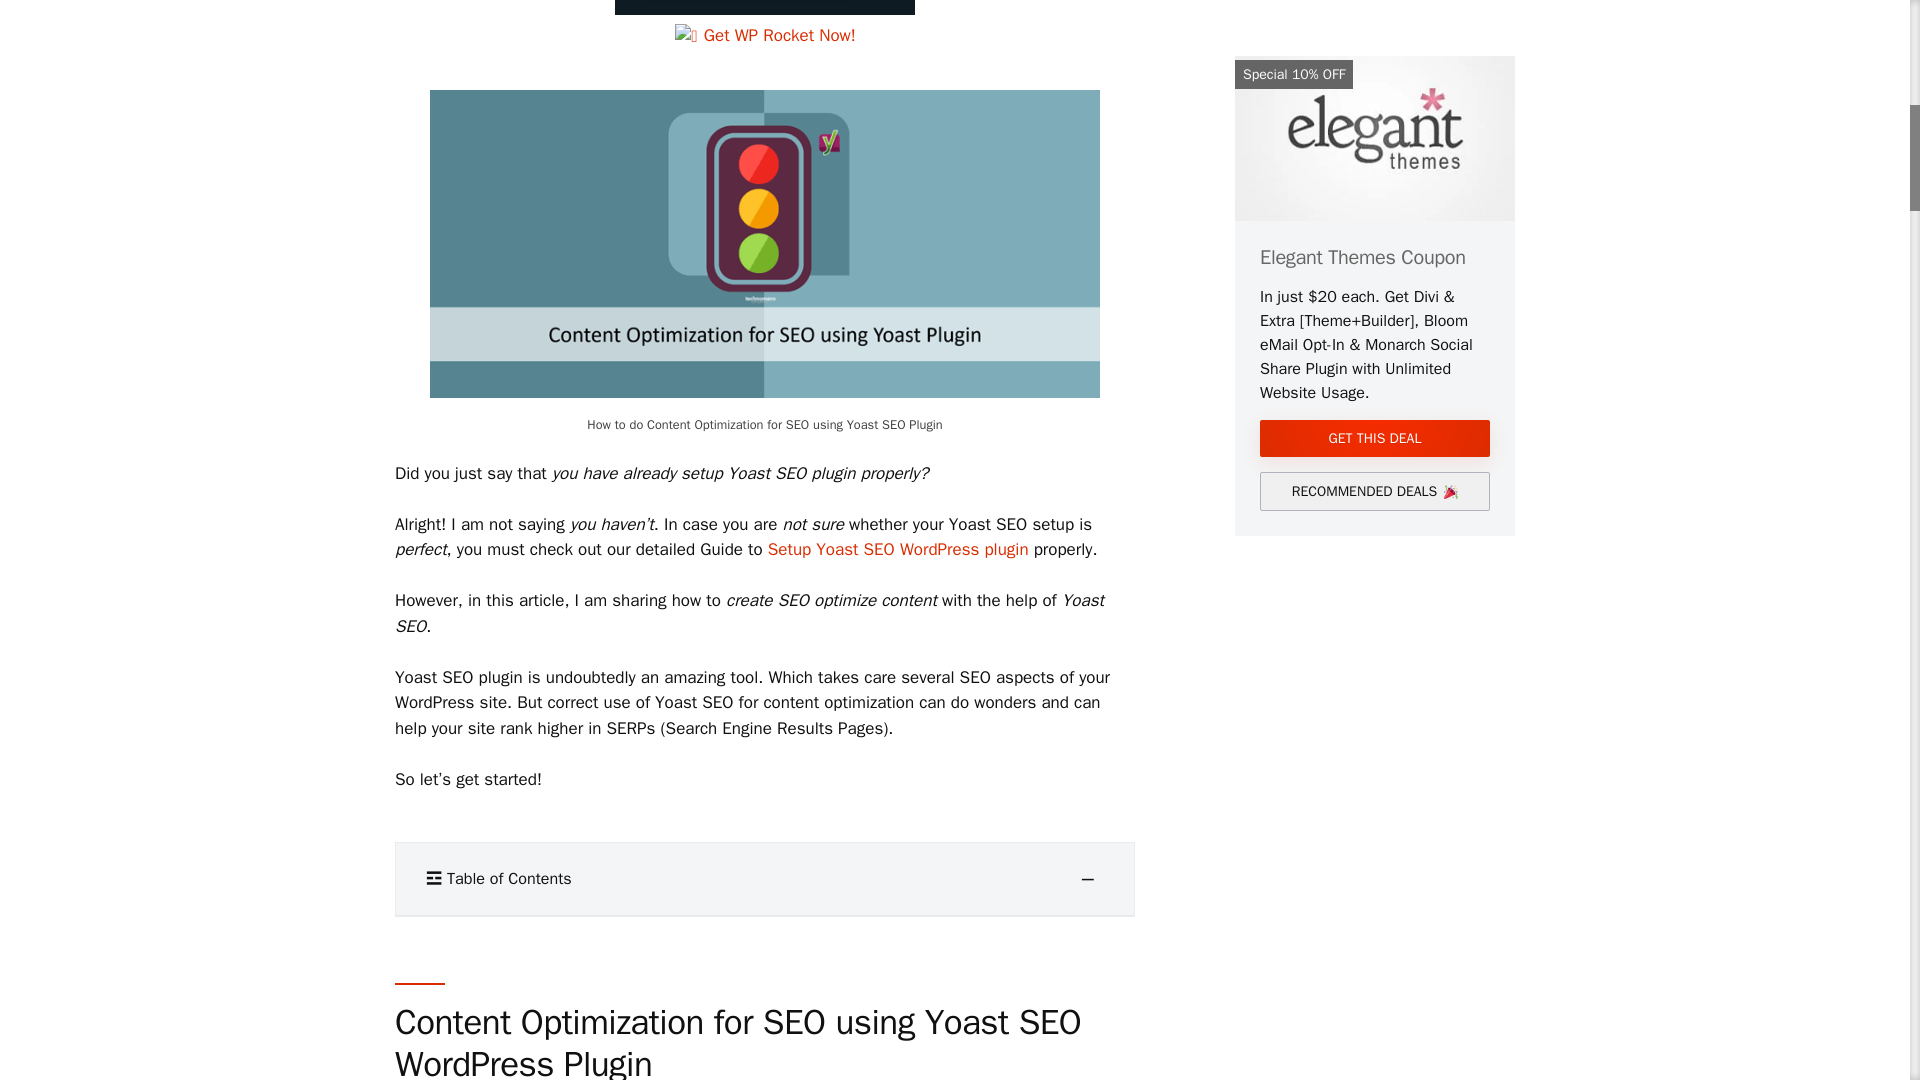 This screenshot has height=1080, width=1920. What do you see at coordinates (765, 244) in the screenshot?
I see `content optimization for seo using yoast plugin` at bounding box center [765, 244].